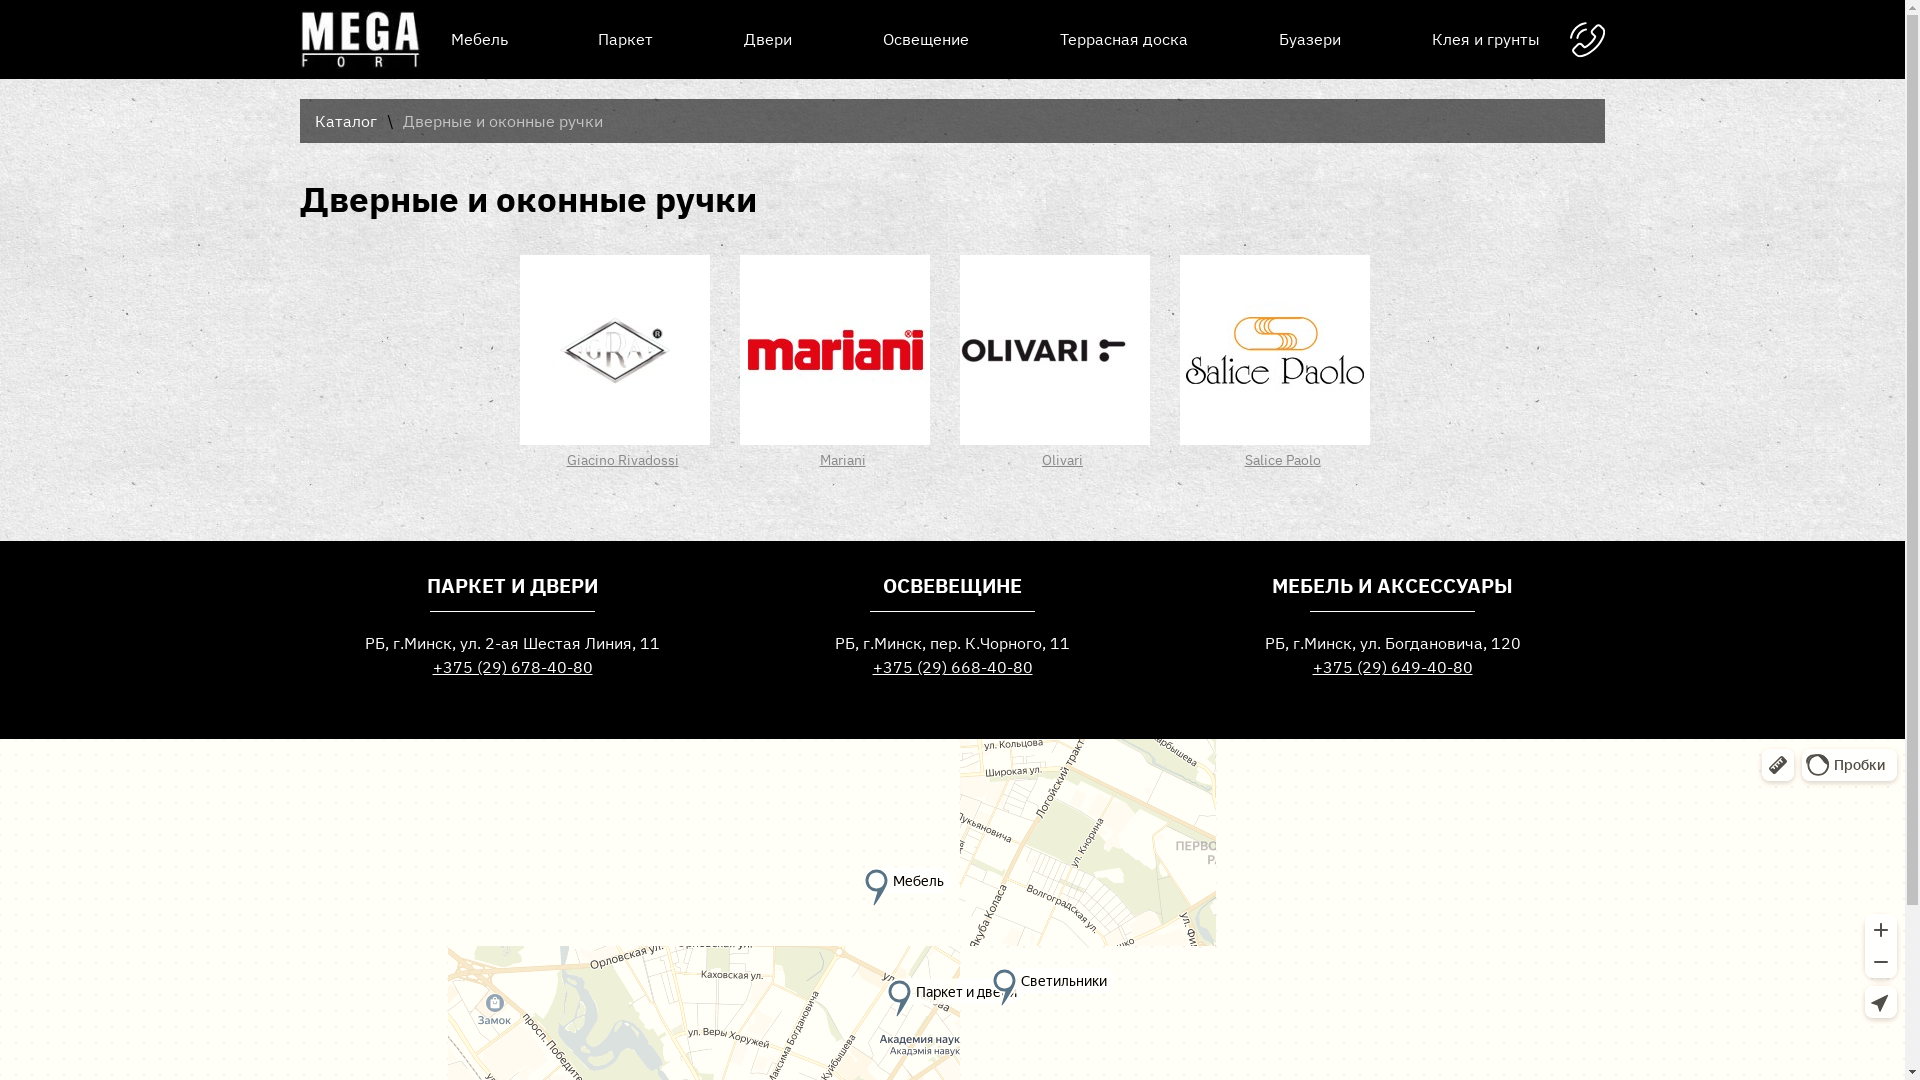 Image resolution: width=1920 pixels, height=1080 pixels. I want to click on Olivari, so click(1062, 406).